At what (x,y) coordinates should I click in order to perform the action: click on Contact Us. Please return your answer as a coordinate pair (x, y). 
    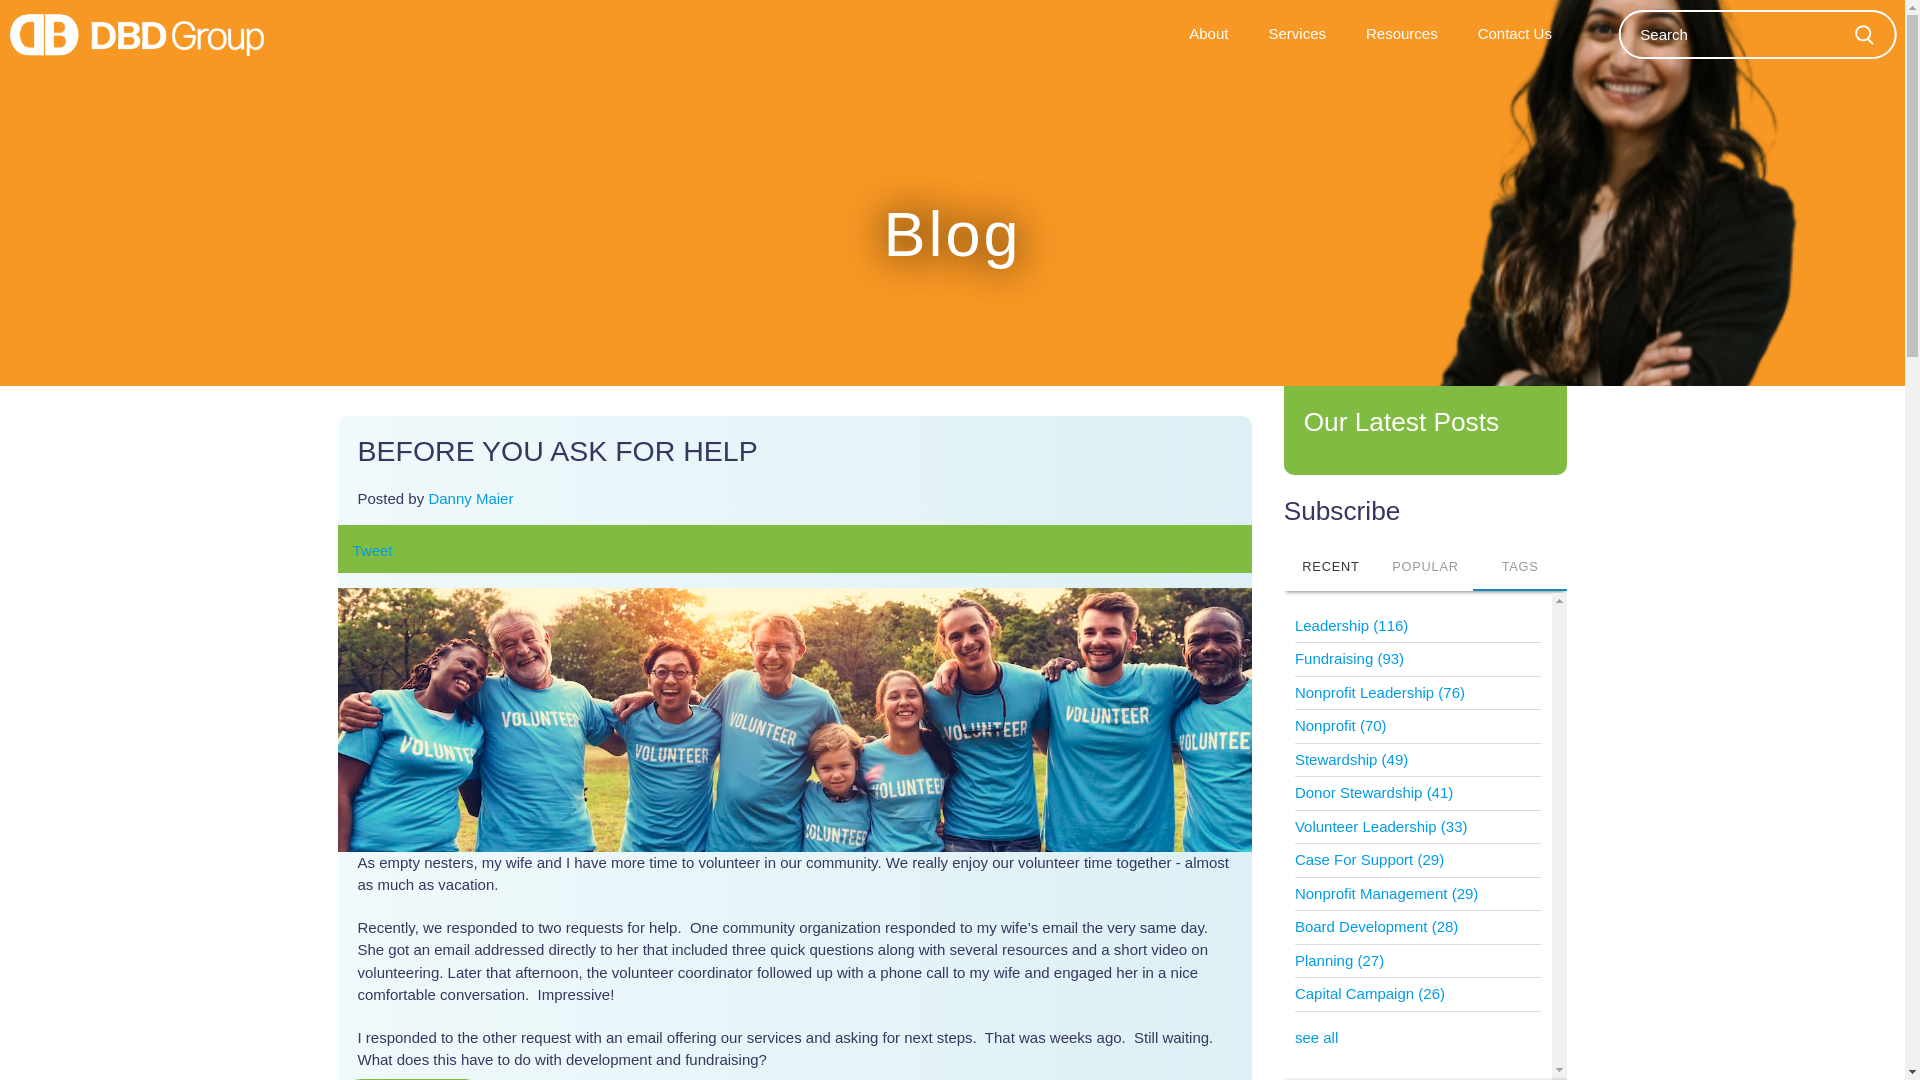
    Looking at the image, I should click on (1514, 34).